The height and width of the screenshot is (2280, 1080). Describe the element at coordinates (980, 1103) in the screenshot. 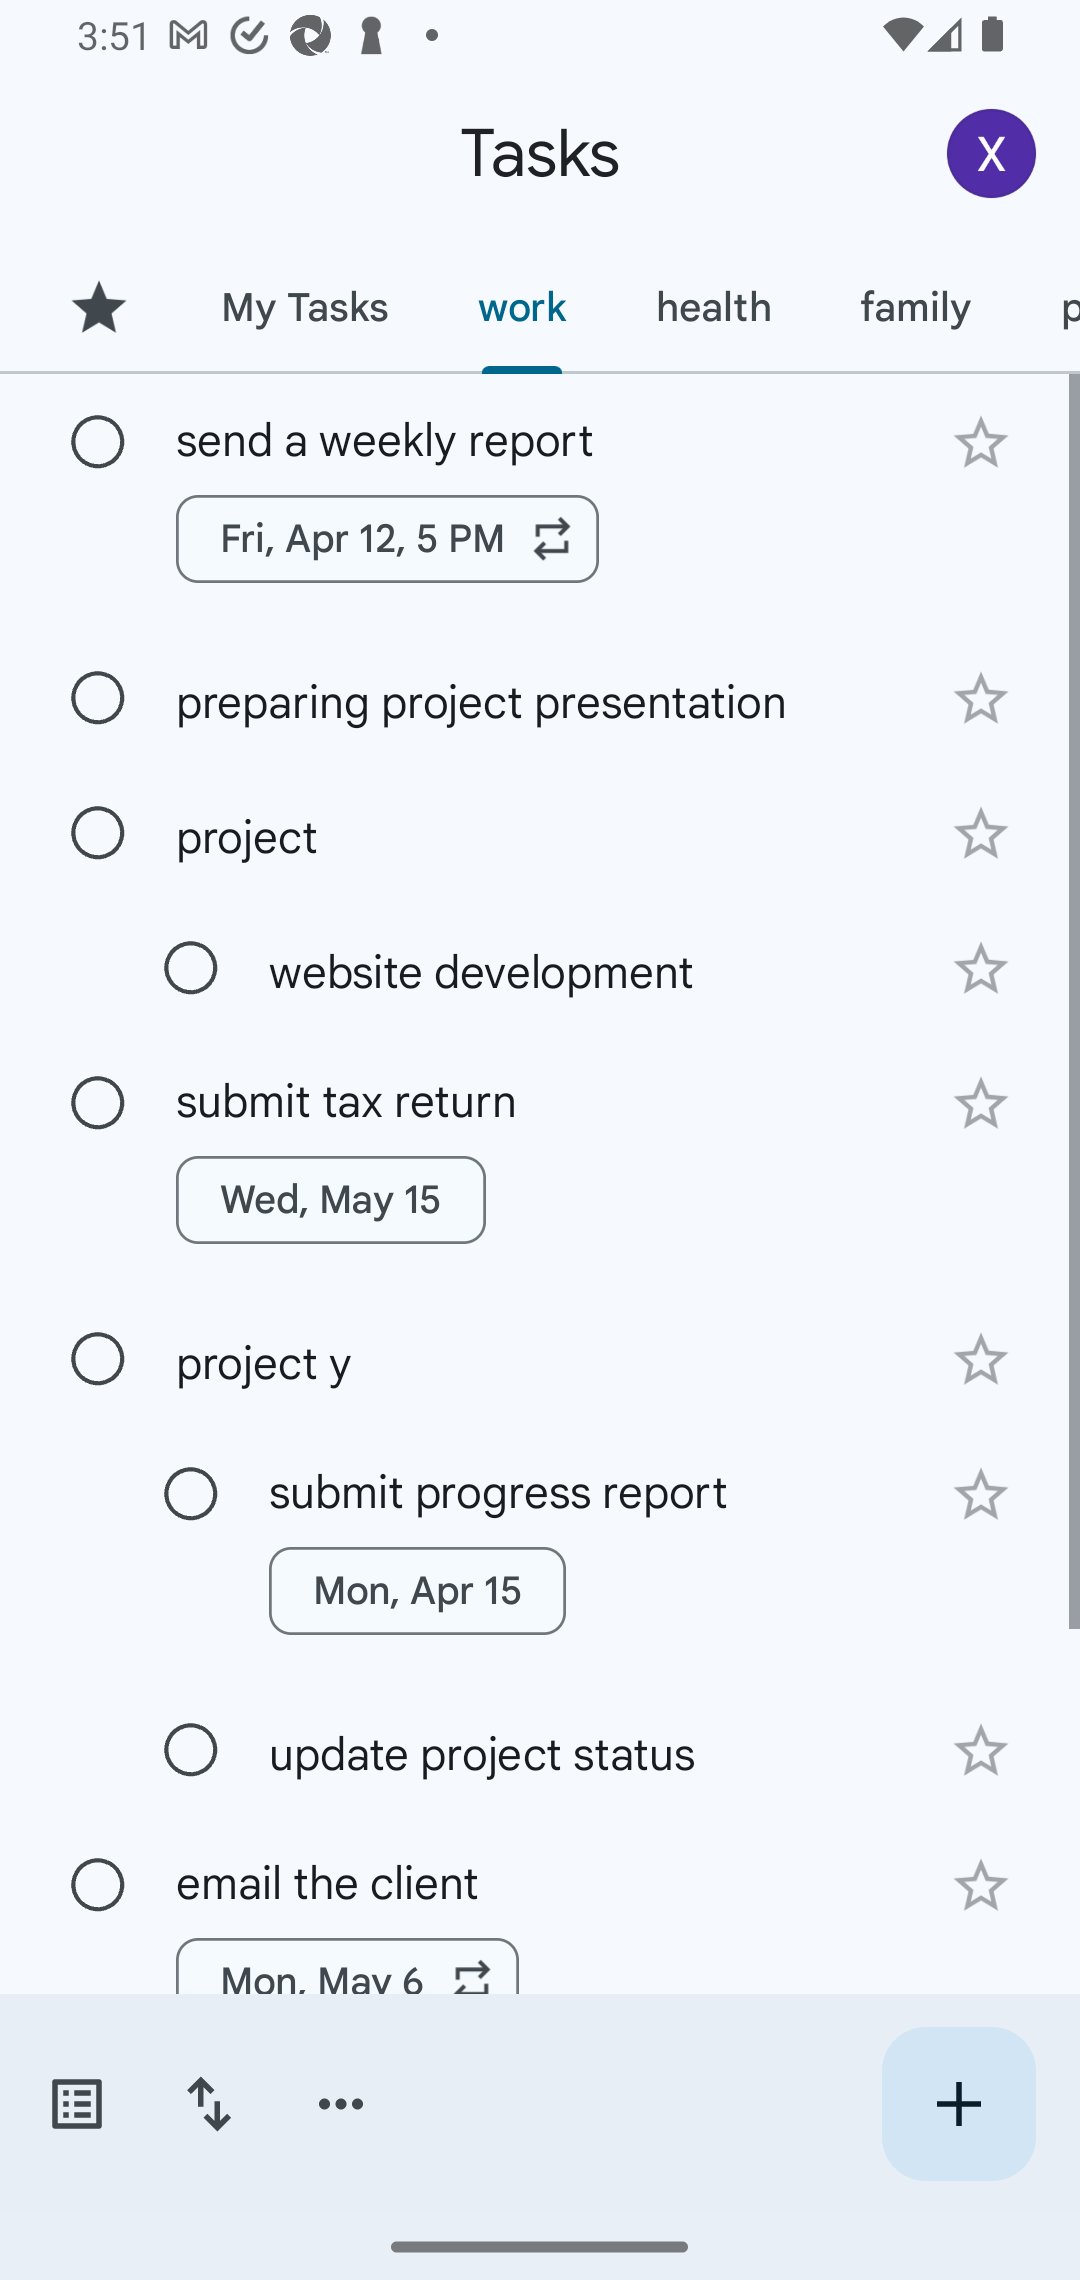

I see `Add star` at that location.